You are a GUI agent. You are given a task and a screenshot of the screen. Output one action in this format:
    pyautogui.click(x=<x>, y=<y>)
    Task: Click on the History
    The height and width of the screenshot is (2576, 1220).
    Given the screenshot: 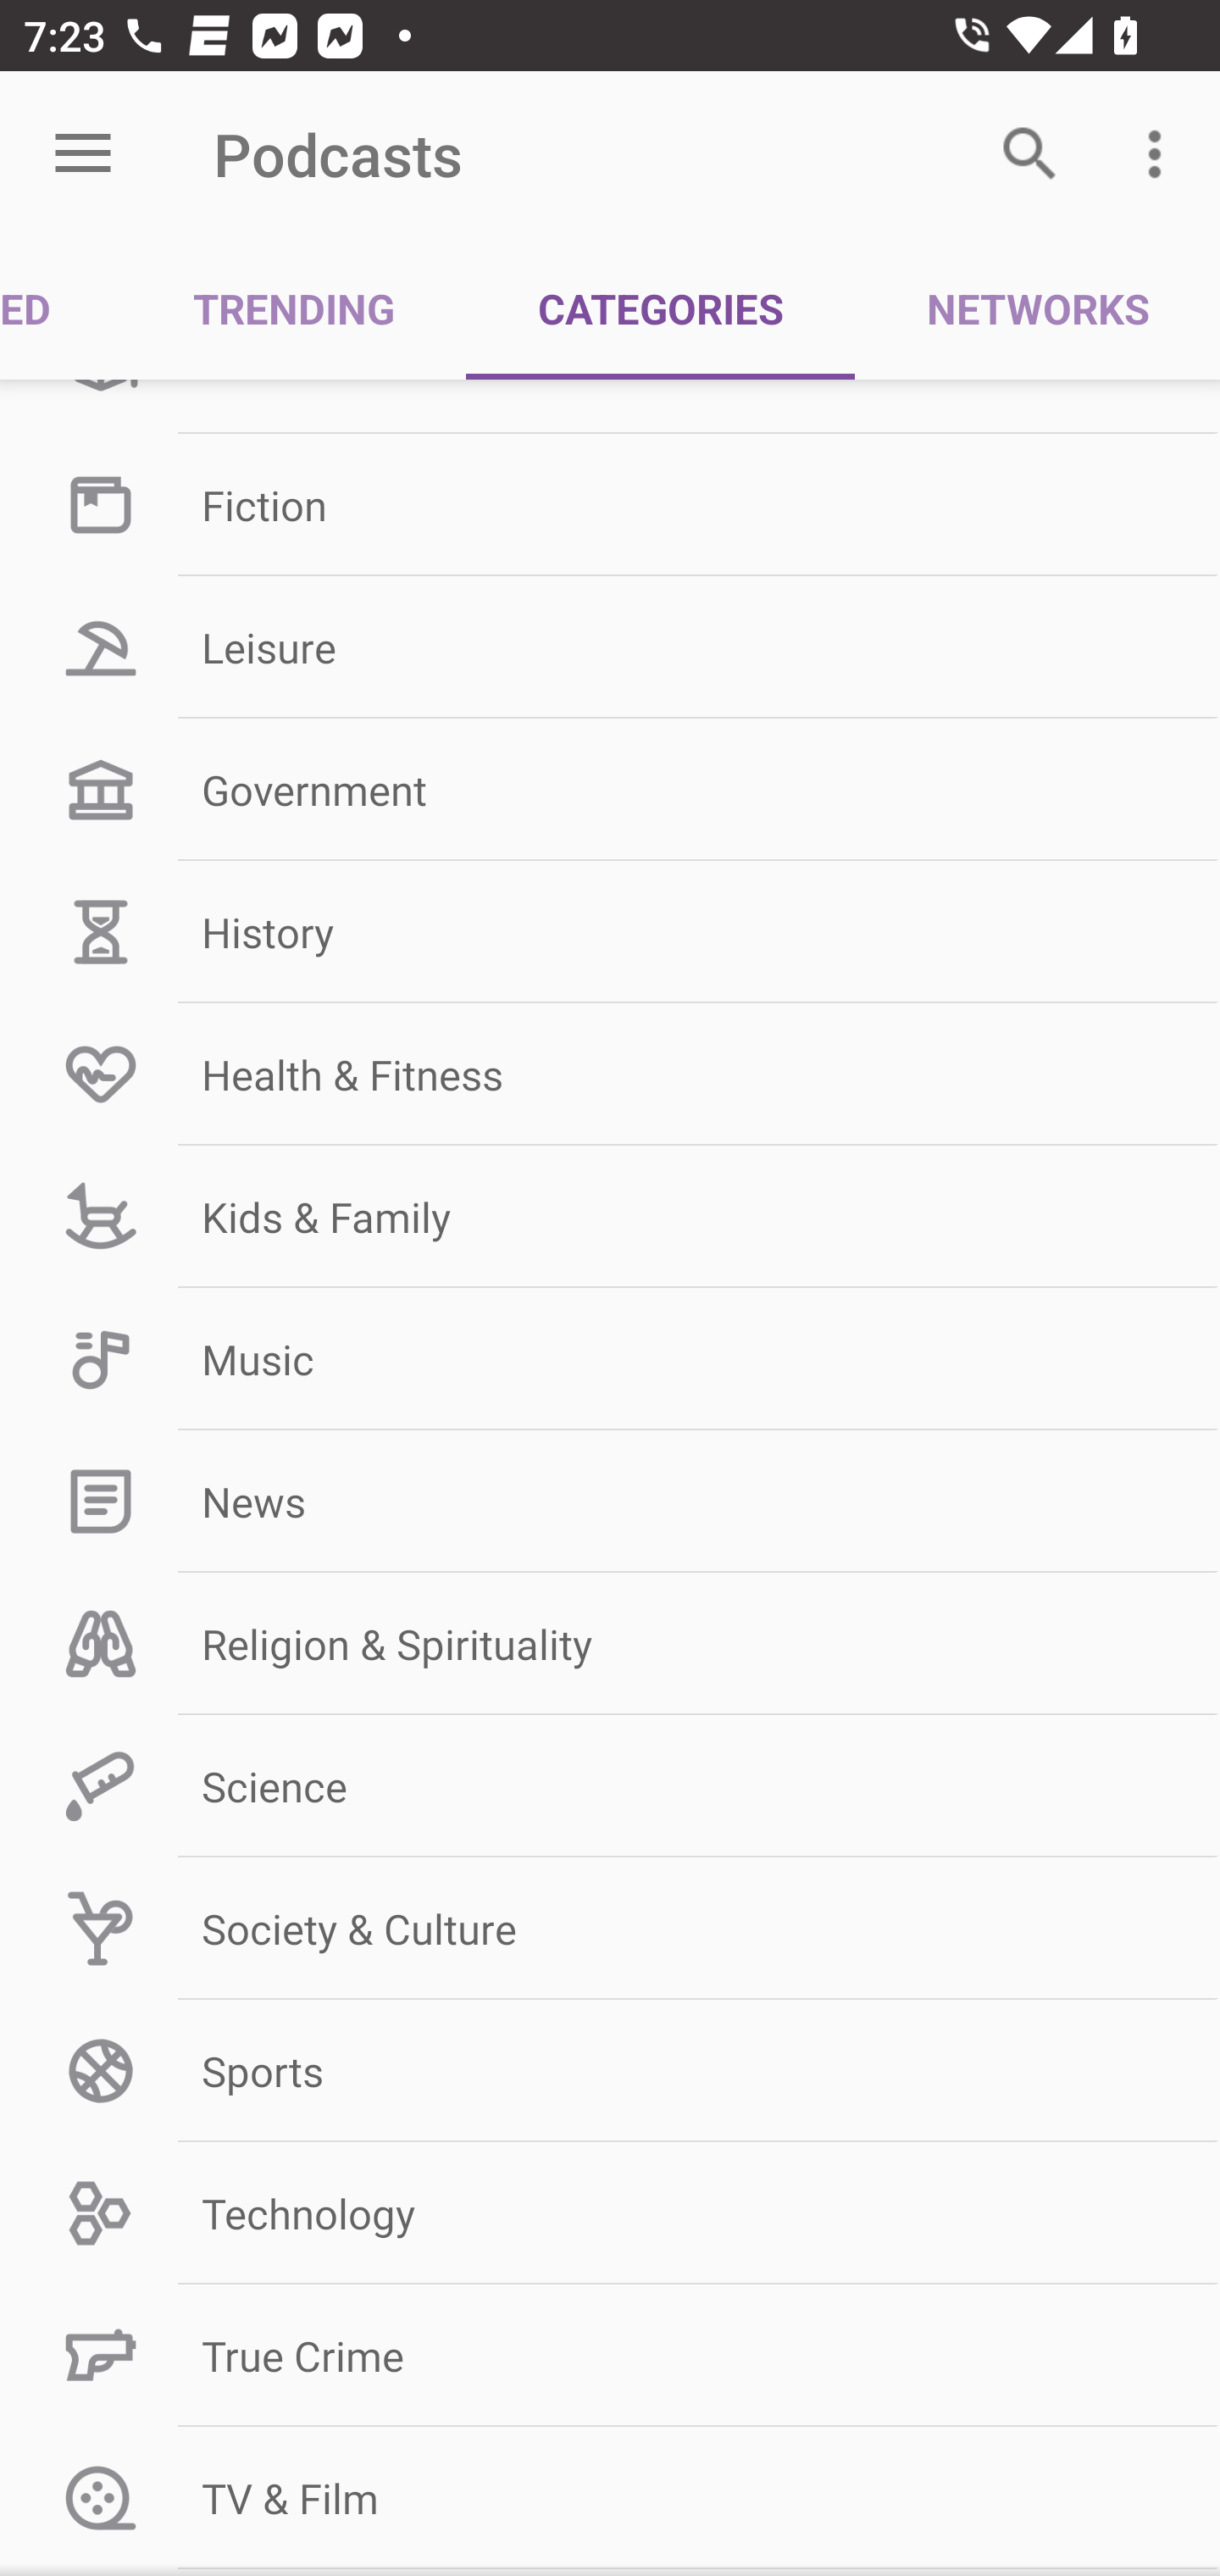 What is the action you would take?
    pyautogui.click(x=610, y=930)
    